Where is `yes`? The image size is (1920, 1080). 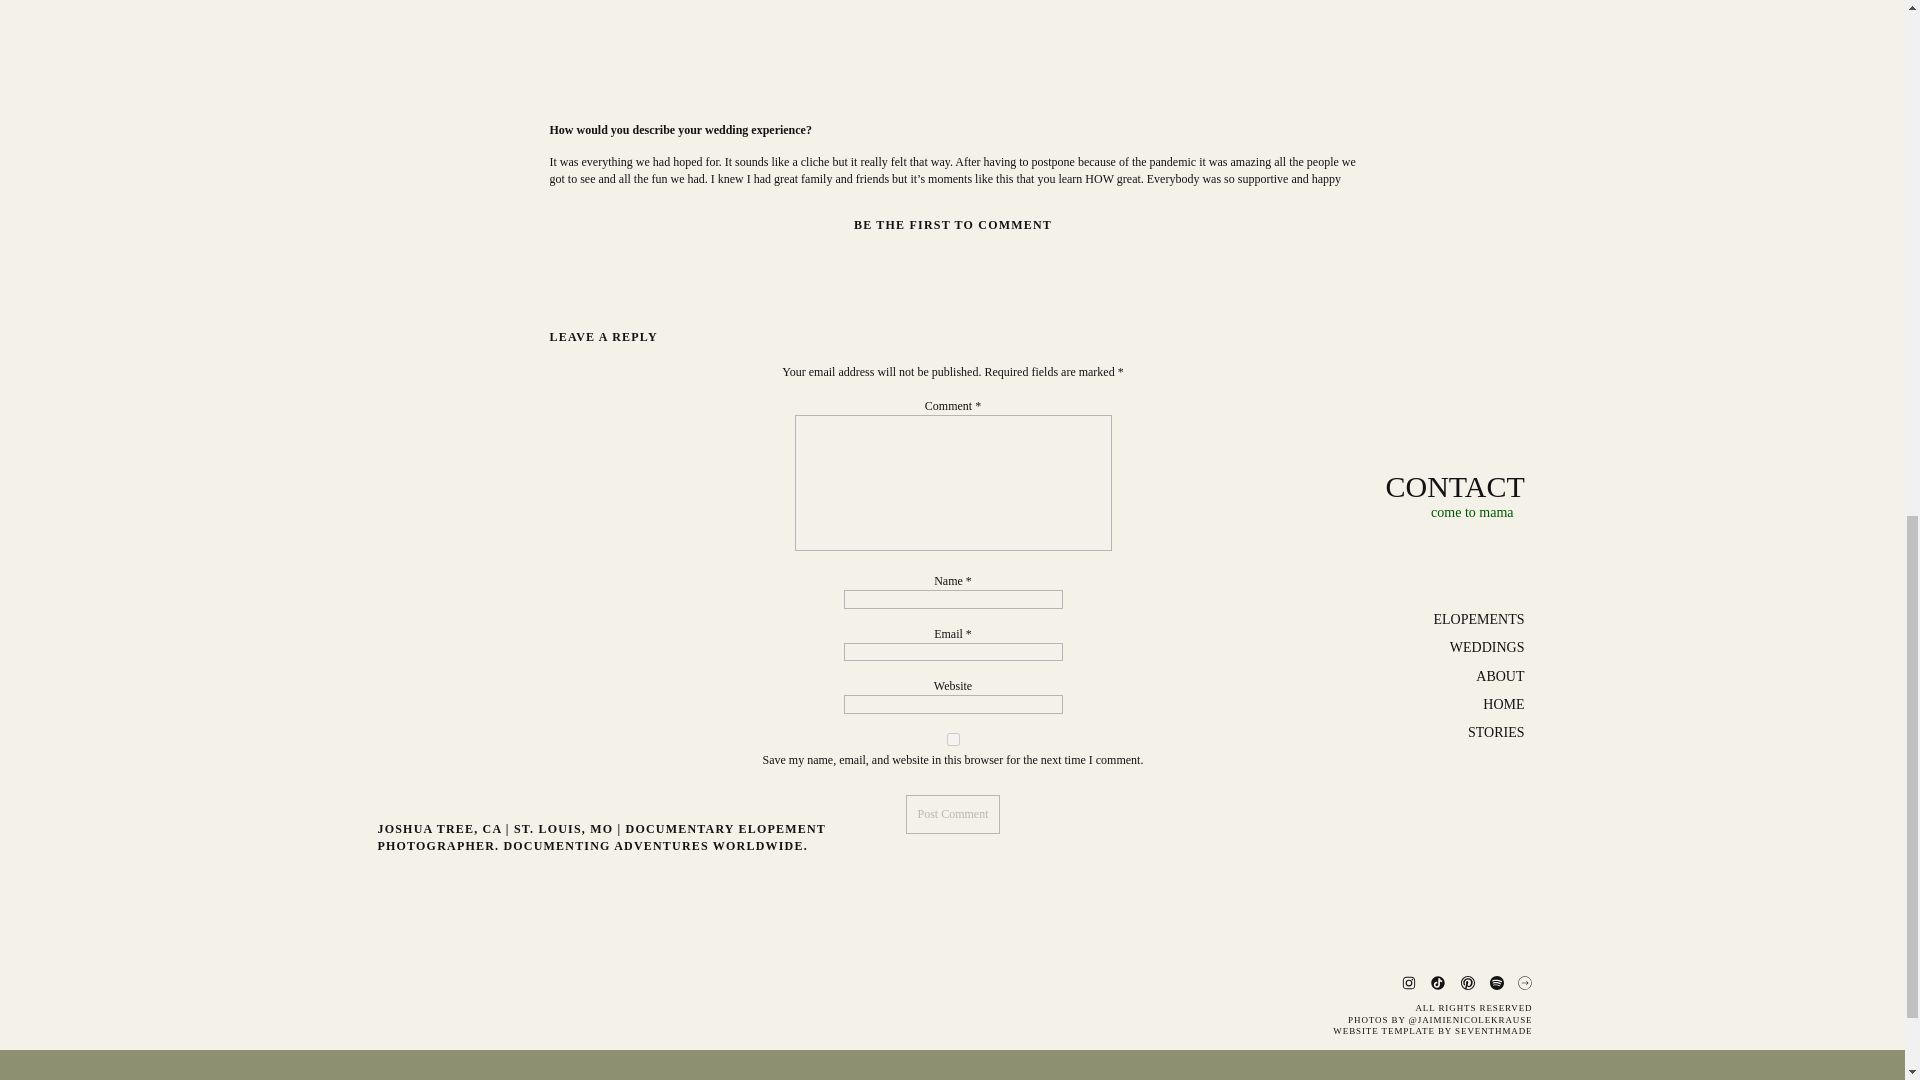 yes is located at coordinates (953, 740).